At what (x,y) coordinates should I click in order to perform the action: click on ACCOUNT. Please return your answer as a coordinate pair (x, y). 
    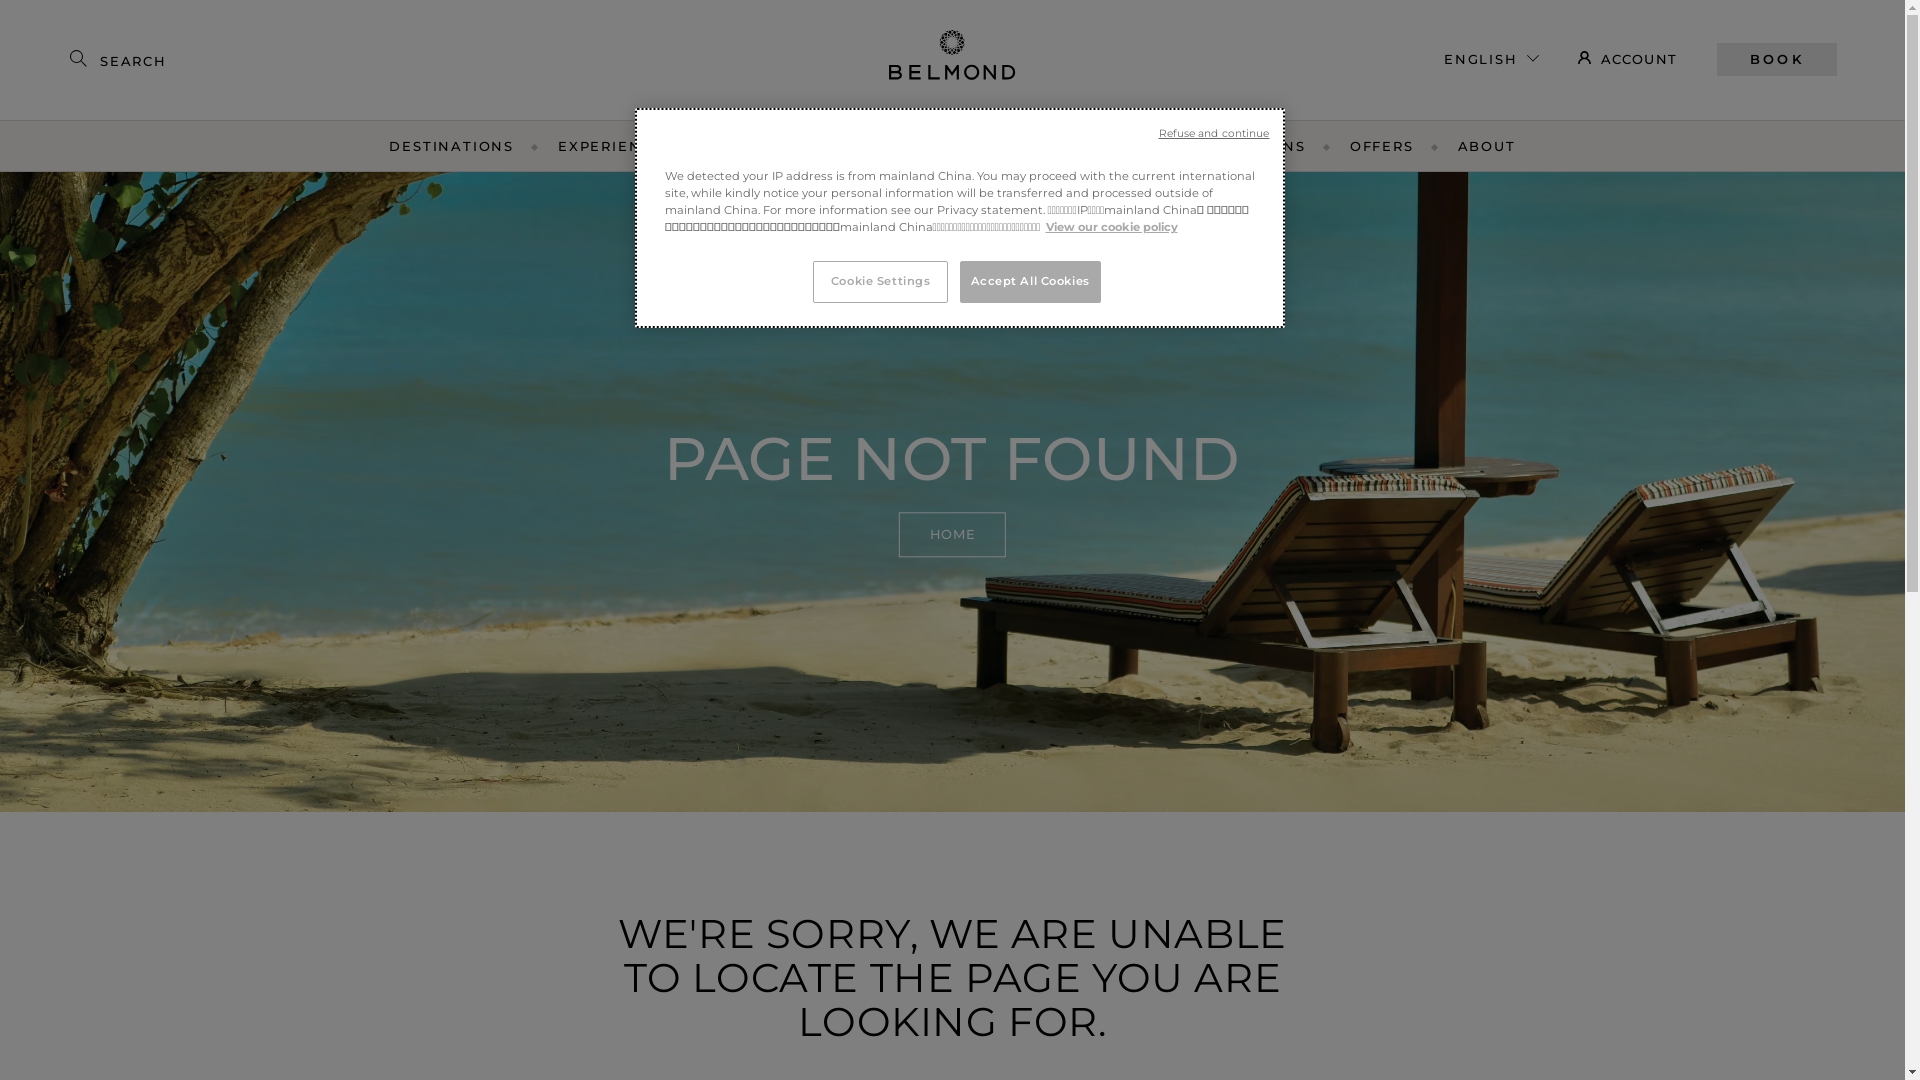
    Looking at the image, I should click on (1628, 58).